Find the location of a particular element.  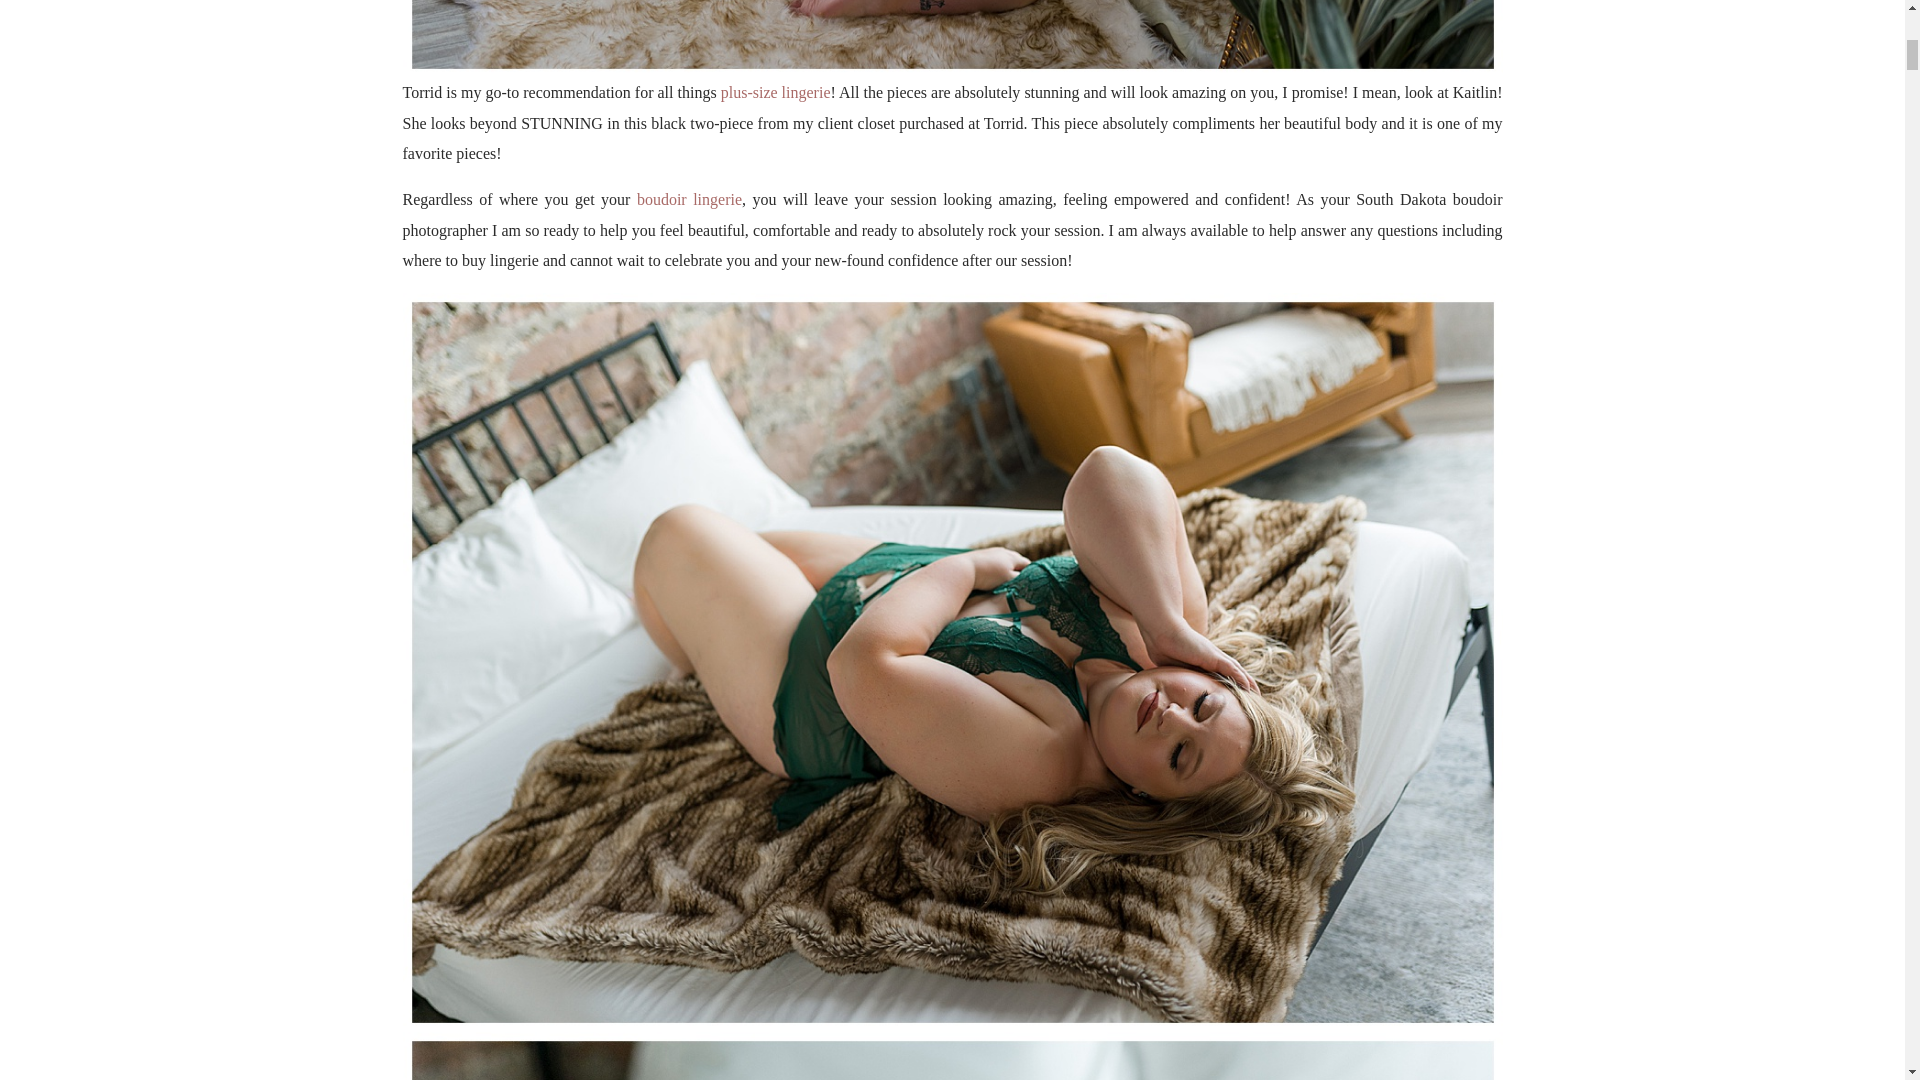

boudoir lingerie is located at coordinates (689, 200).